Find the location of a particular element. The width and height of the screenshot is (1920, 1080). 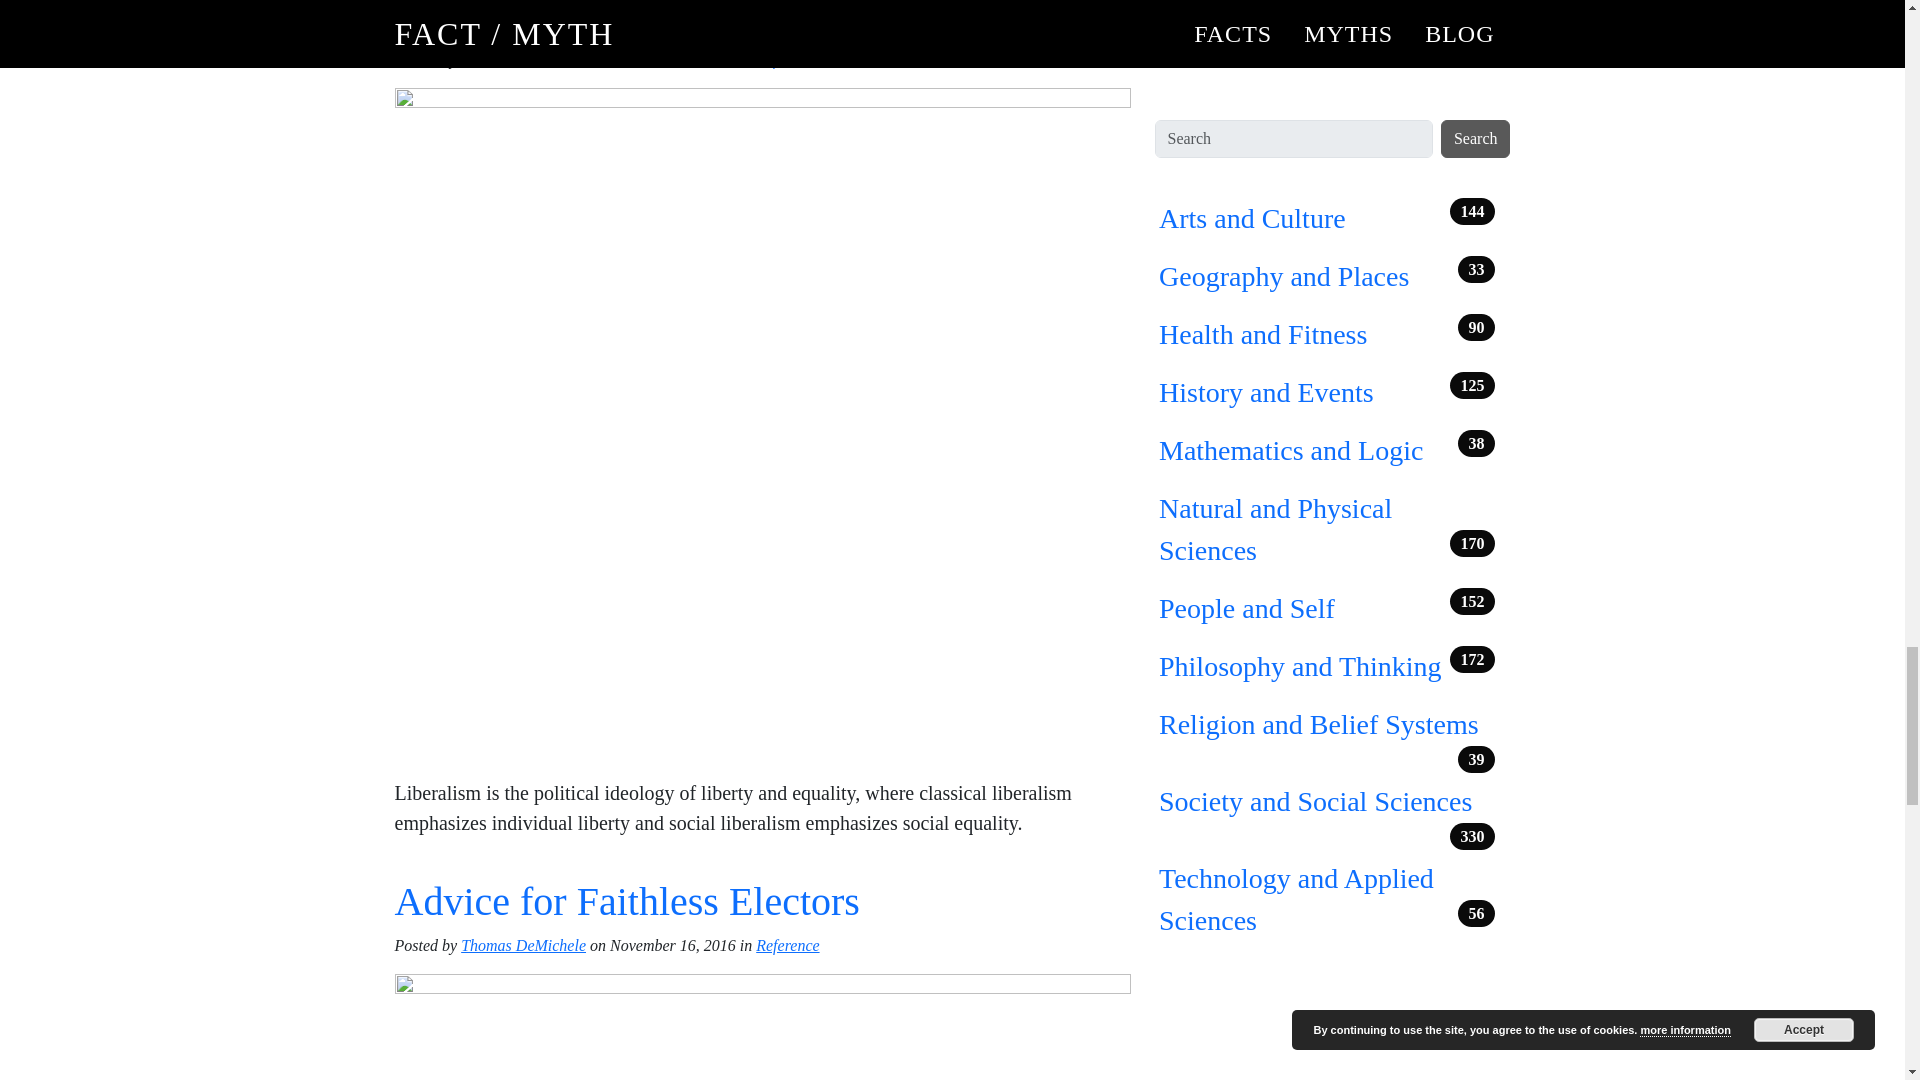

Posts by Thomas DeMichele is located at coordinates (522, 945).